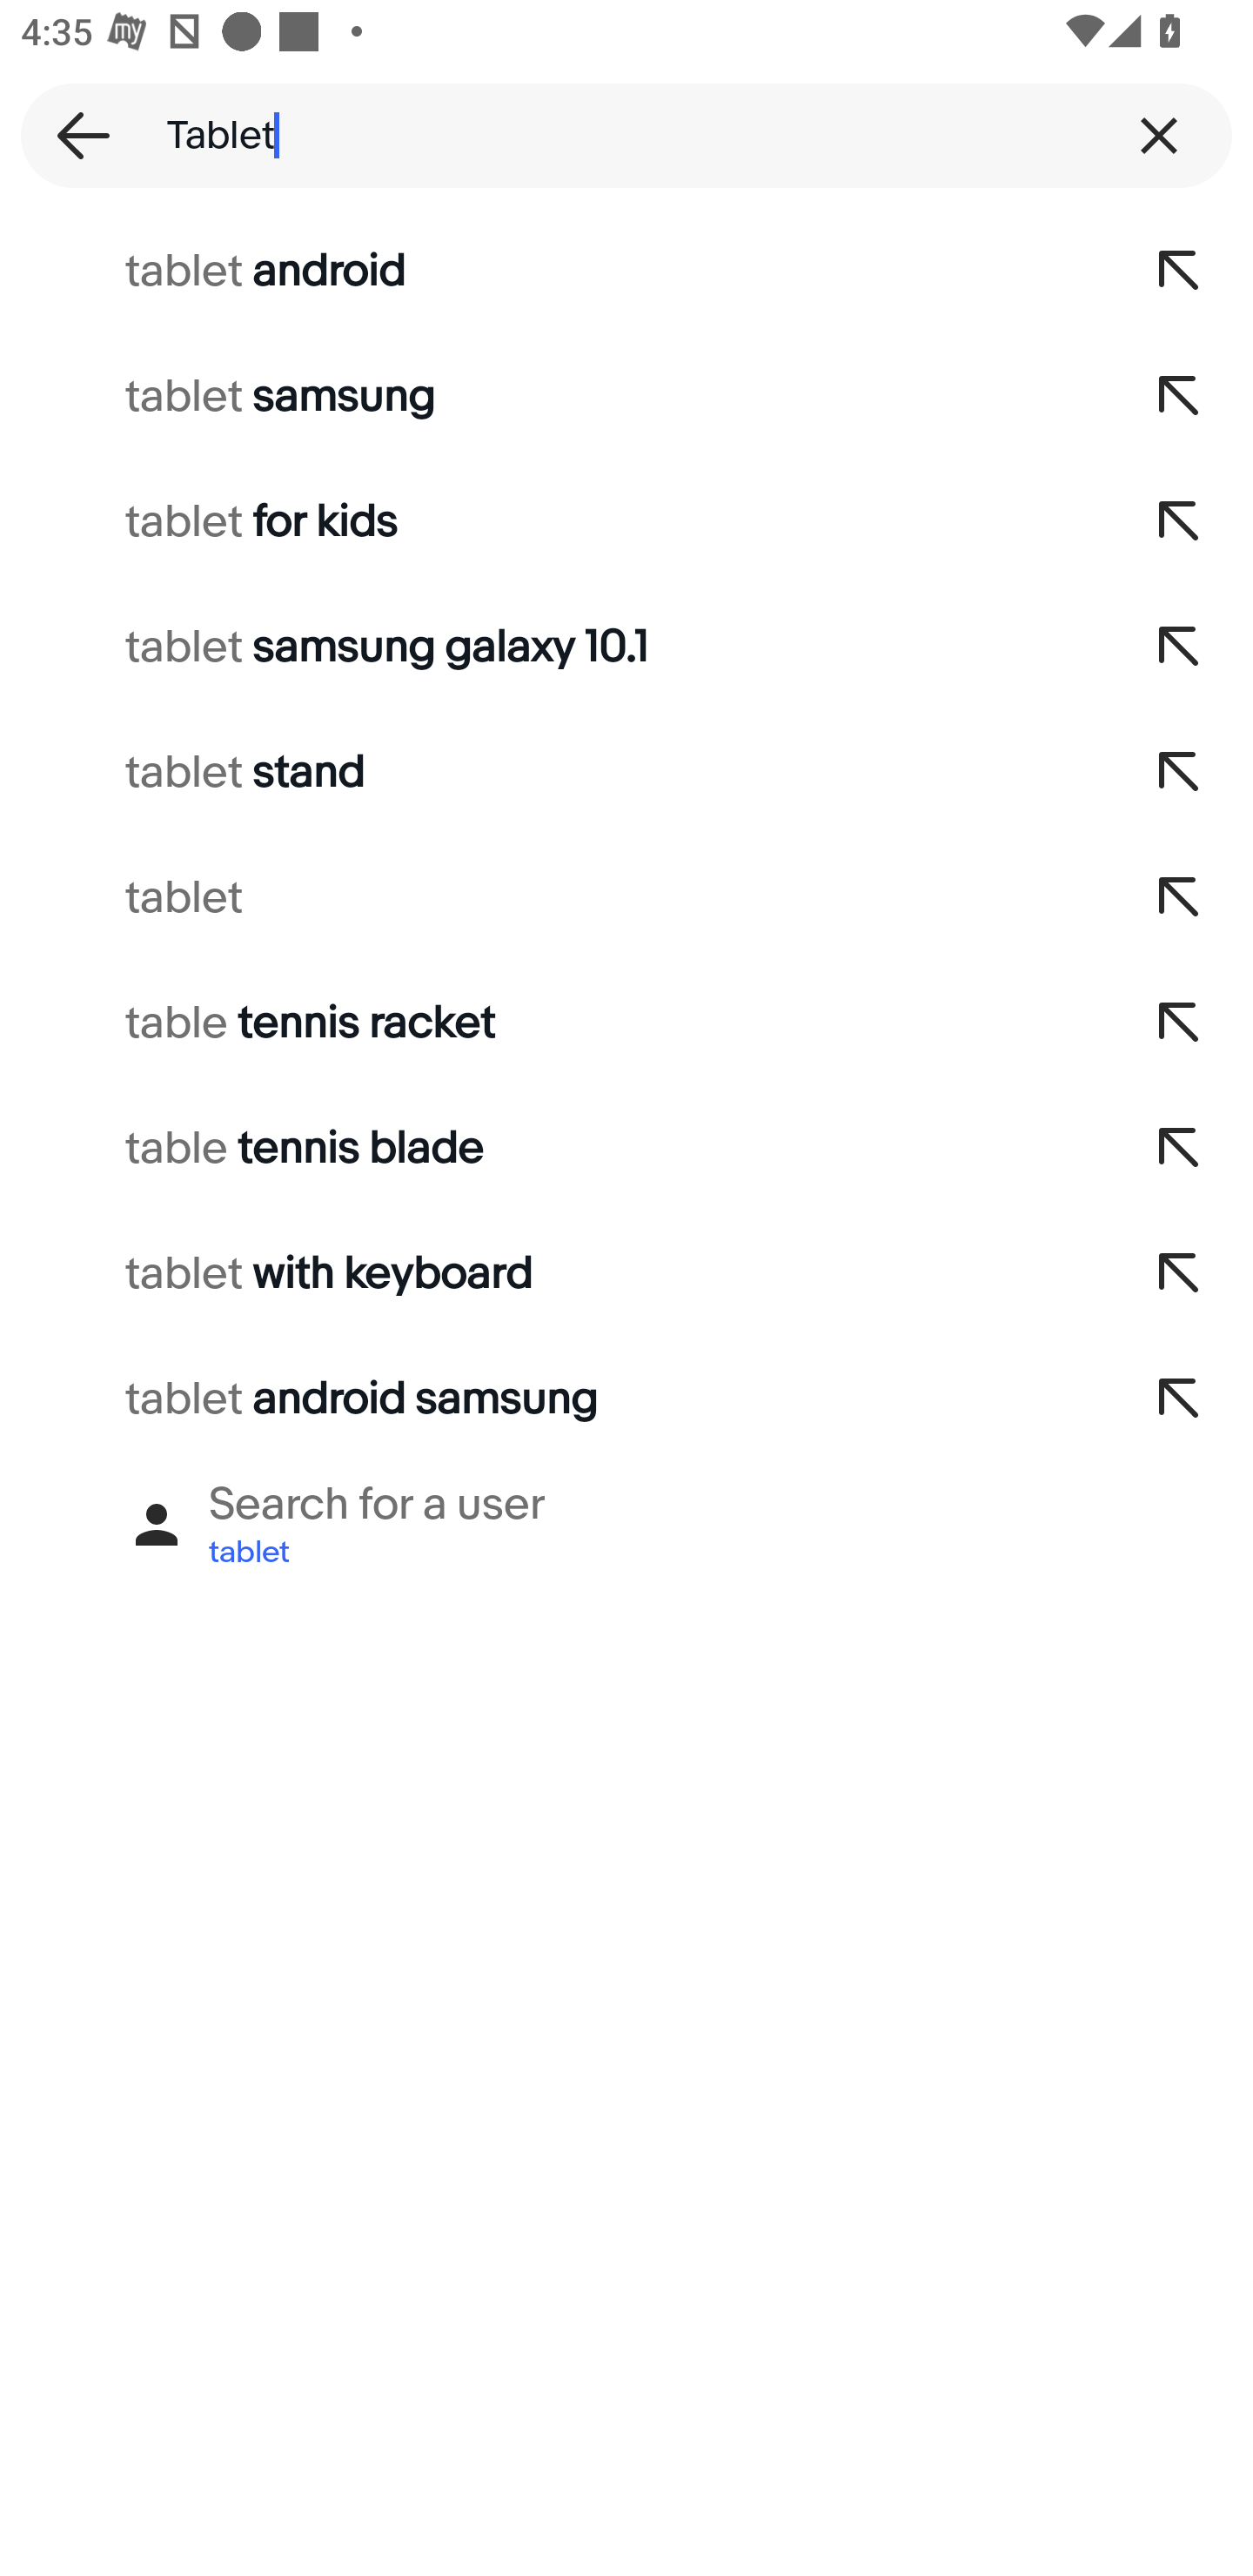 The height and width of the screenshot is (2576, 1253). I want to click on tablet for kids, so click(553, 520).